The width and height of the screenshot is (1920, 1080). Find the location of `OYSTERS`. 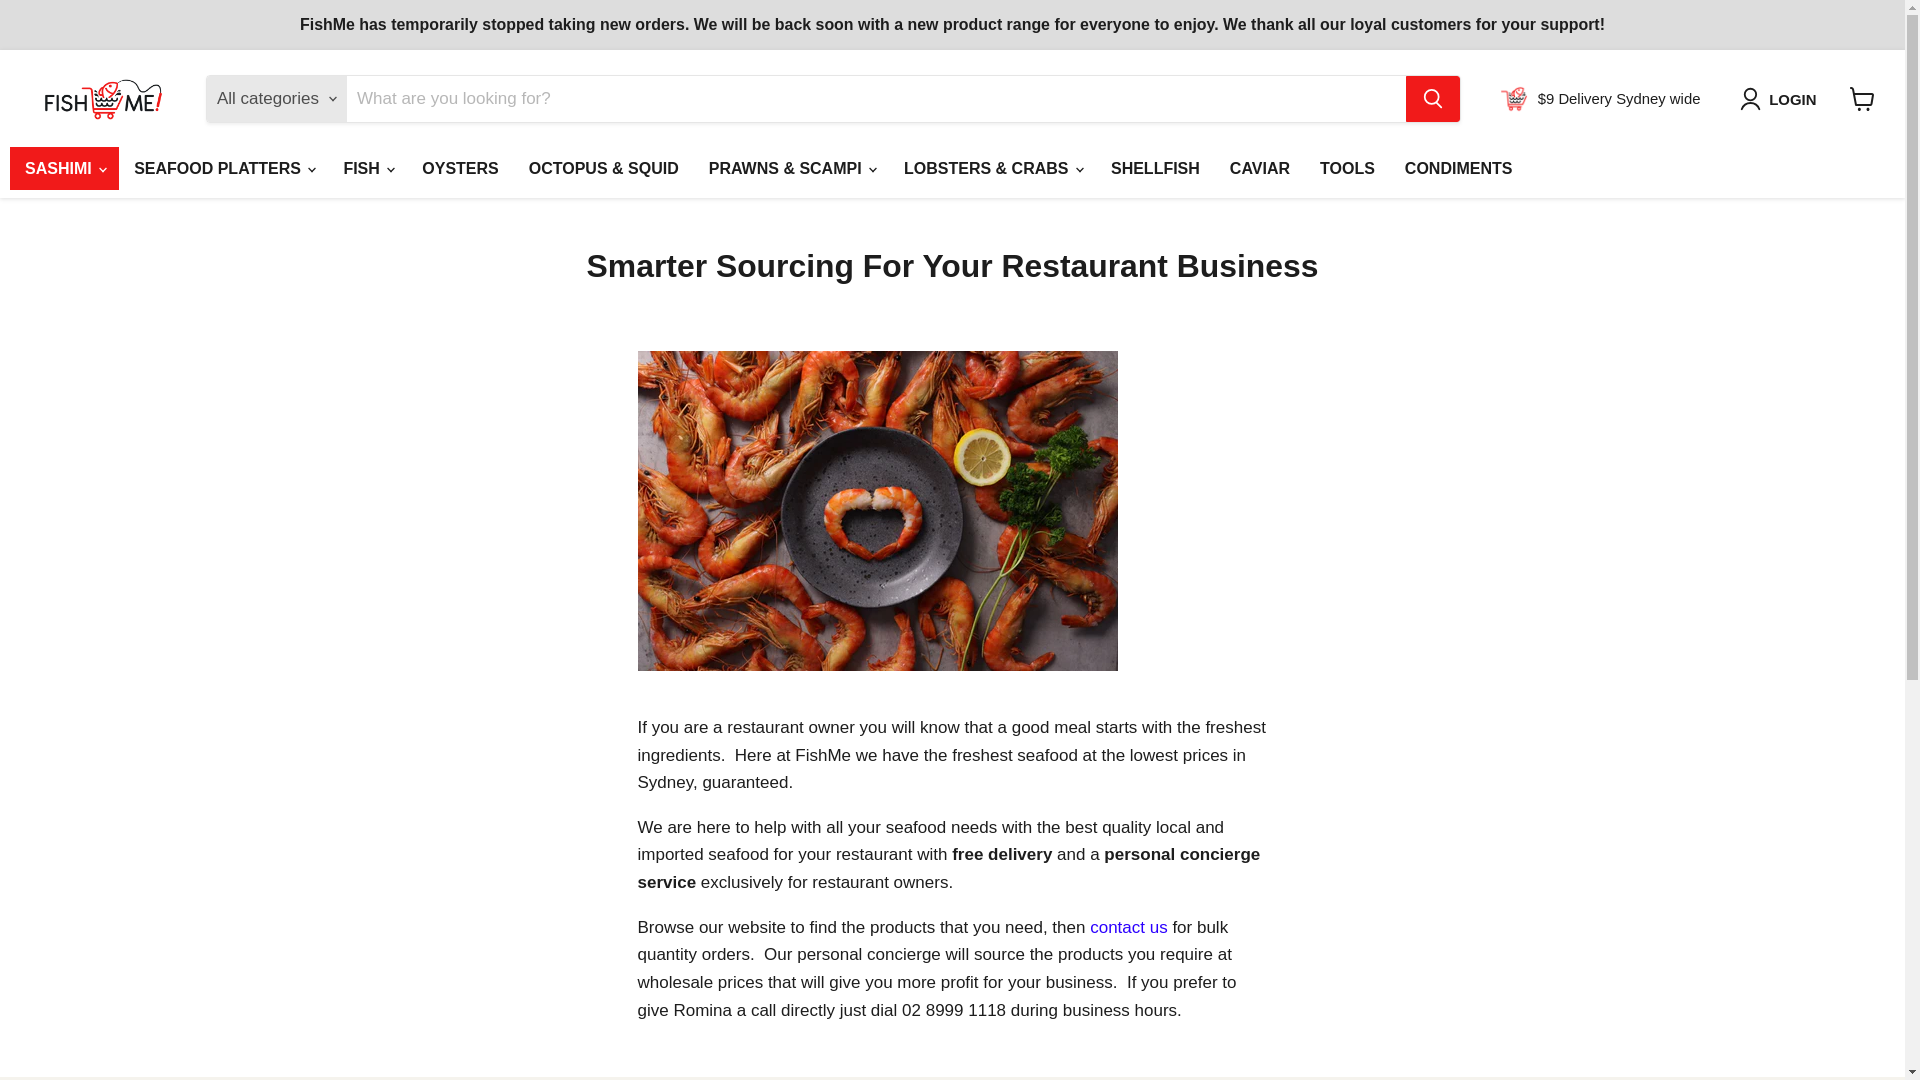

OYSTERS is located at coordinates (460, 168).